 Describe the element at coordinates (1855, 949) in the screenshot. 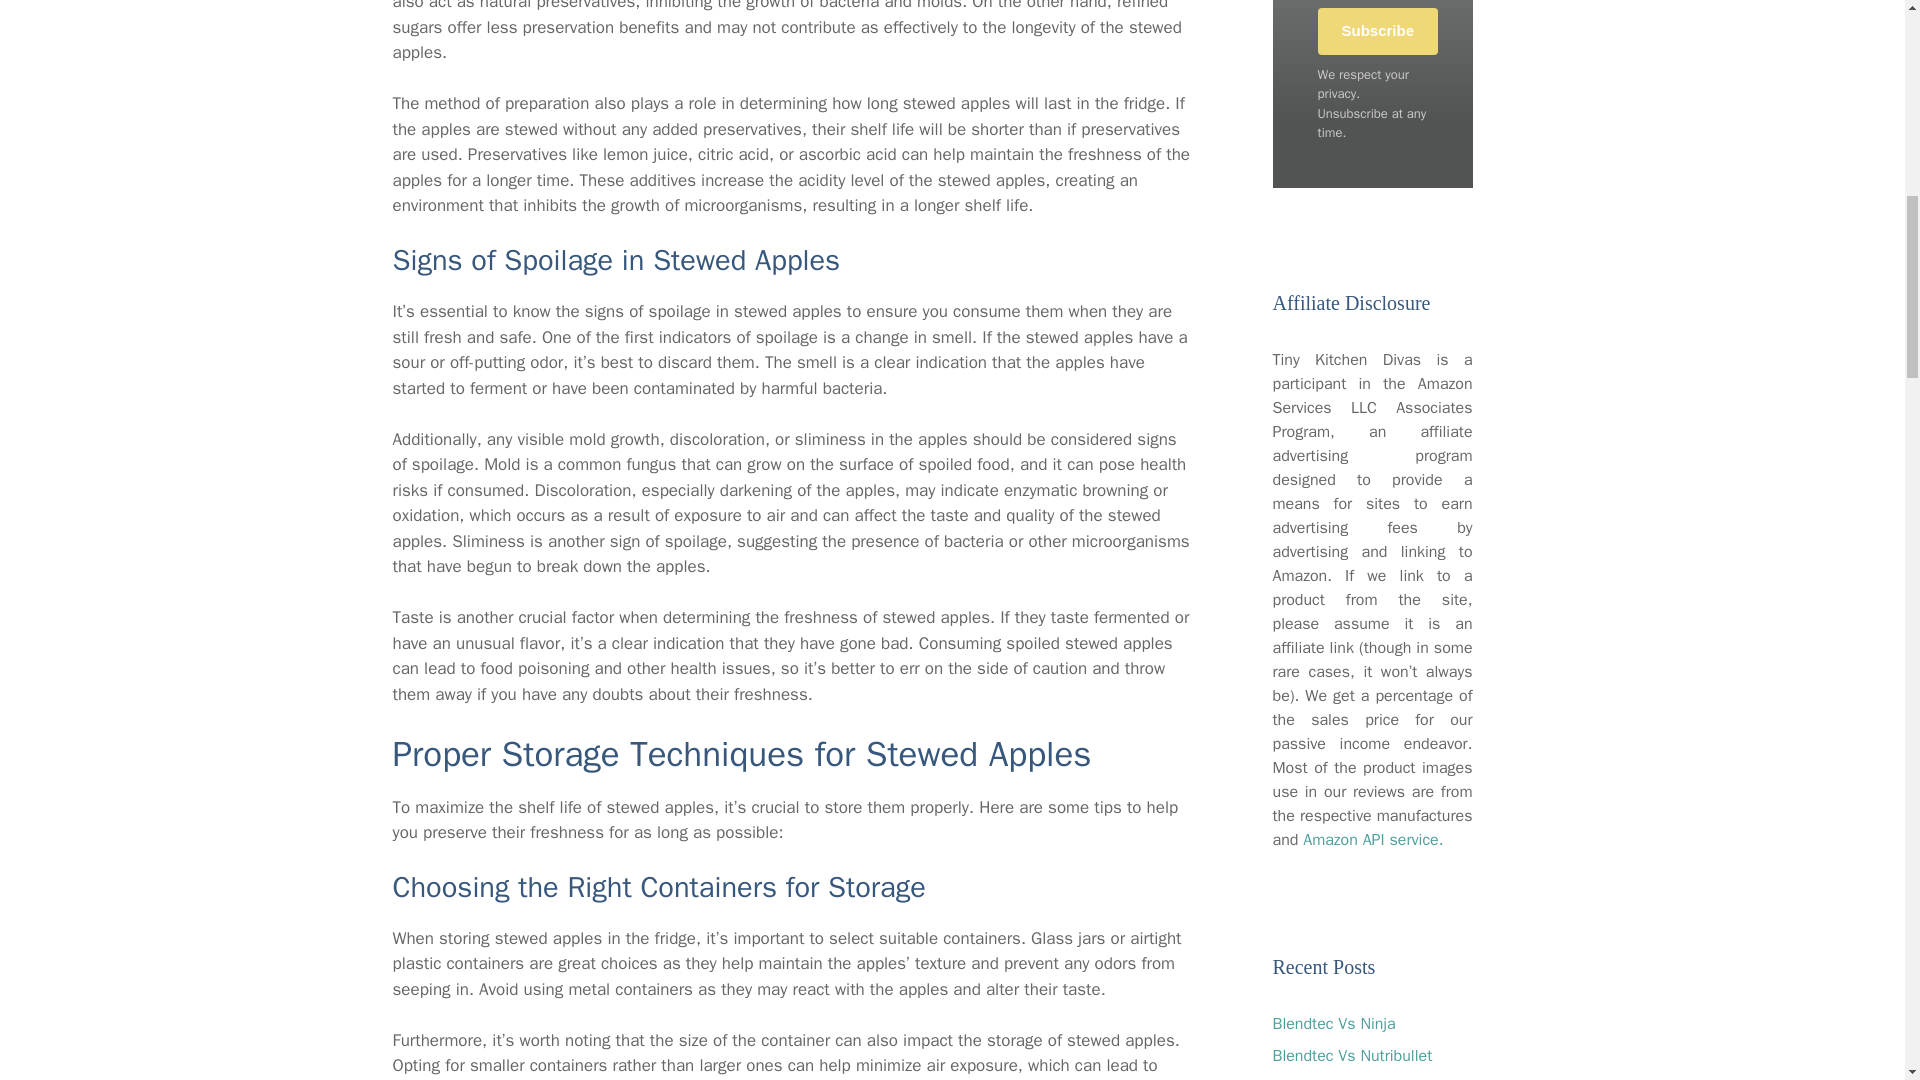

I see `Scroll back to top` at that location.